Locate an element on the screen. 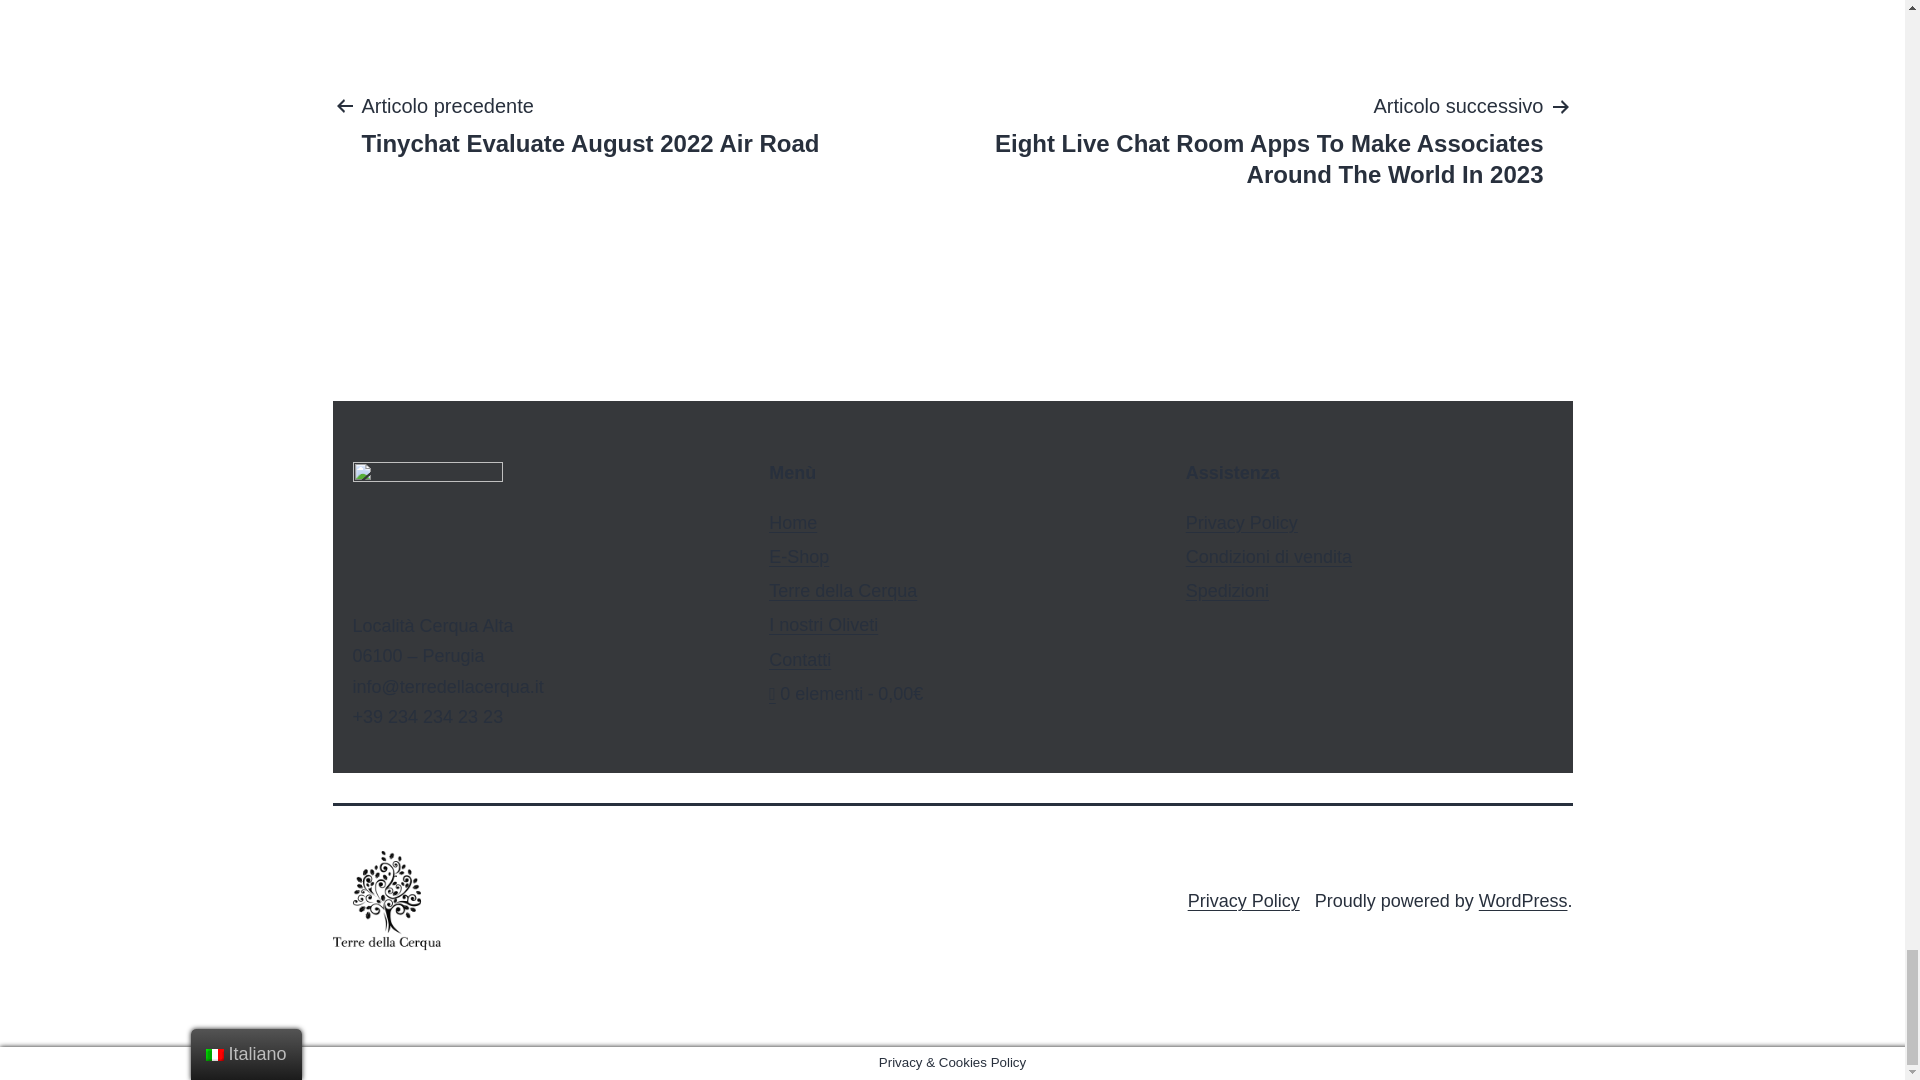  Vai al negozio is located at coordinates (1523, 901).